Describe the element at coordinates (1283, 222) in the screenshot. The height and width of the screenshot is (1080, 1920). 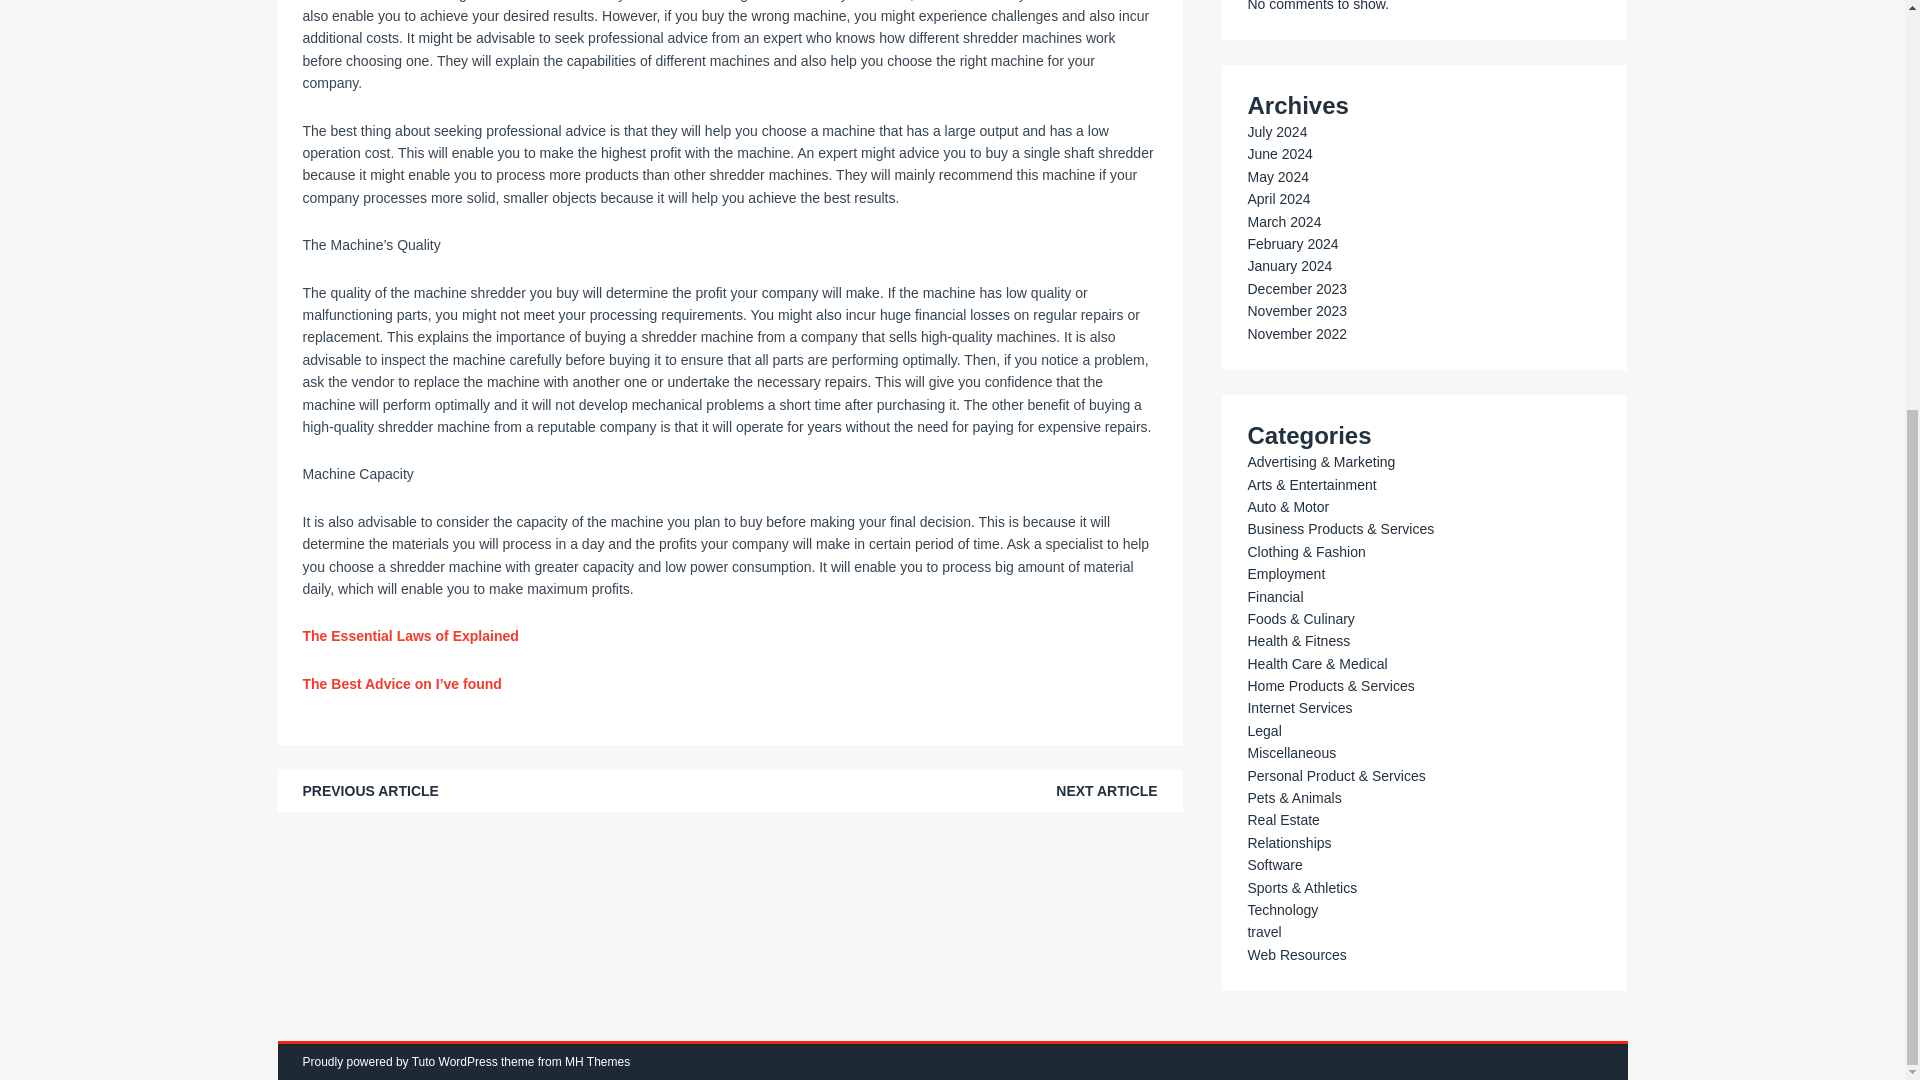
I see `March 2024` at that location.